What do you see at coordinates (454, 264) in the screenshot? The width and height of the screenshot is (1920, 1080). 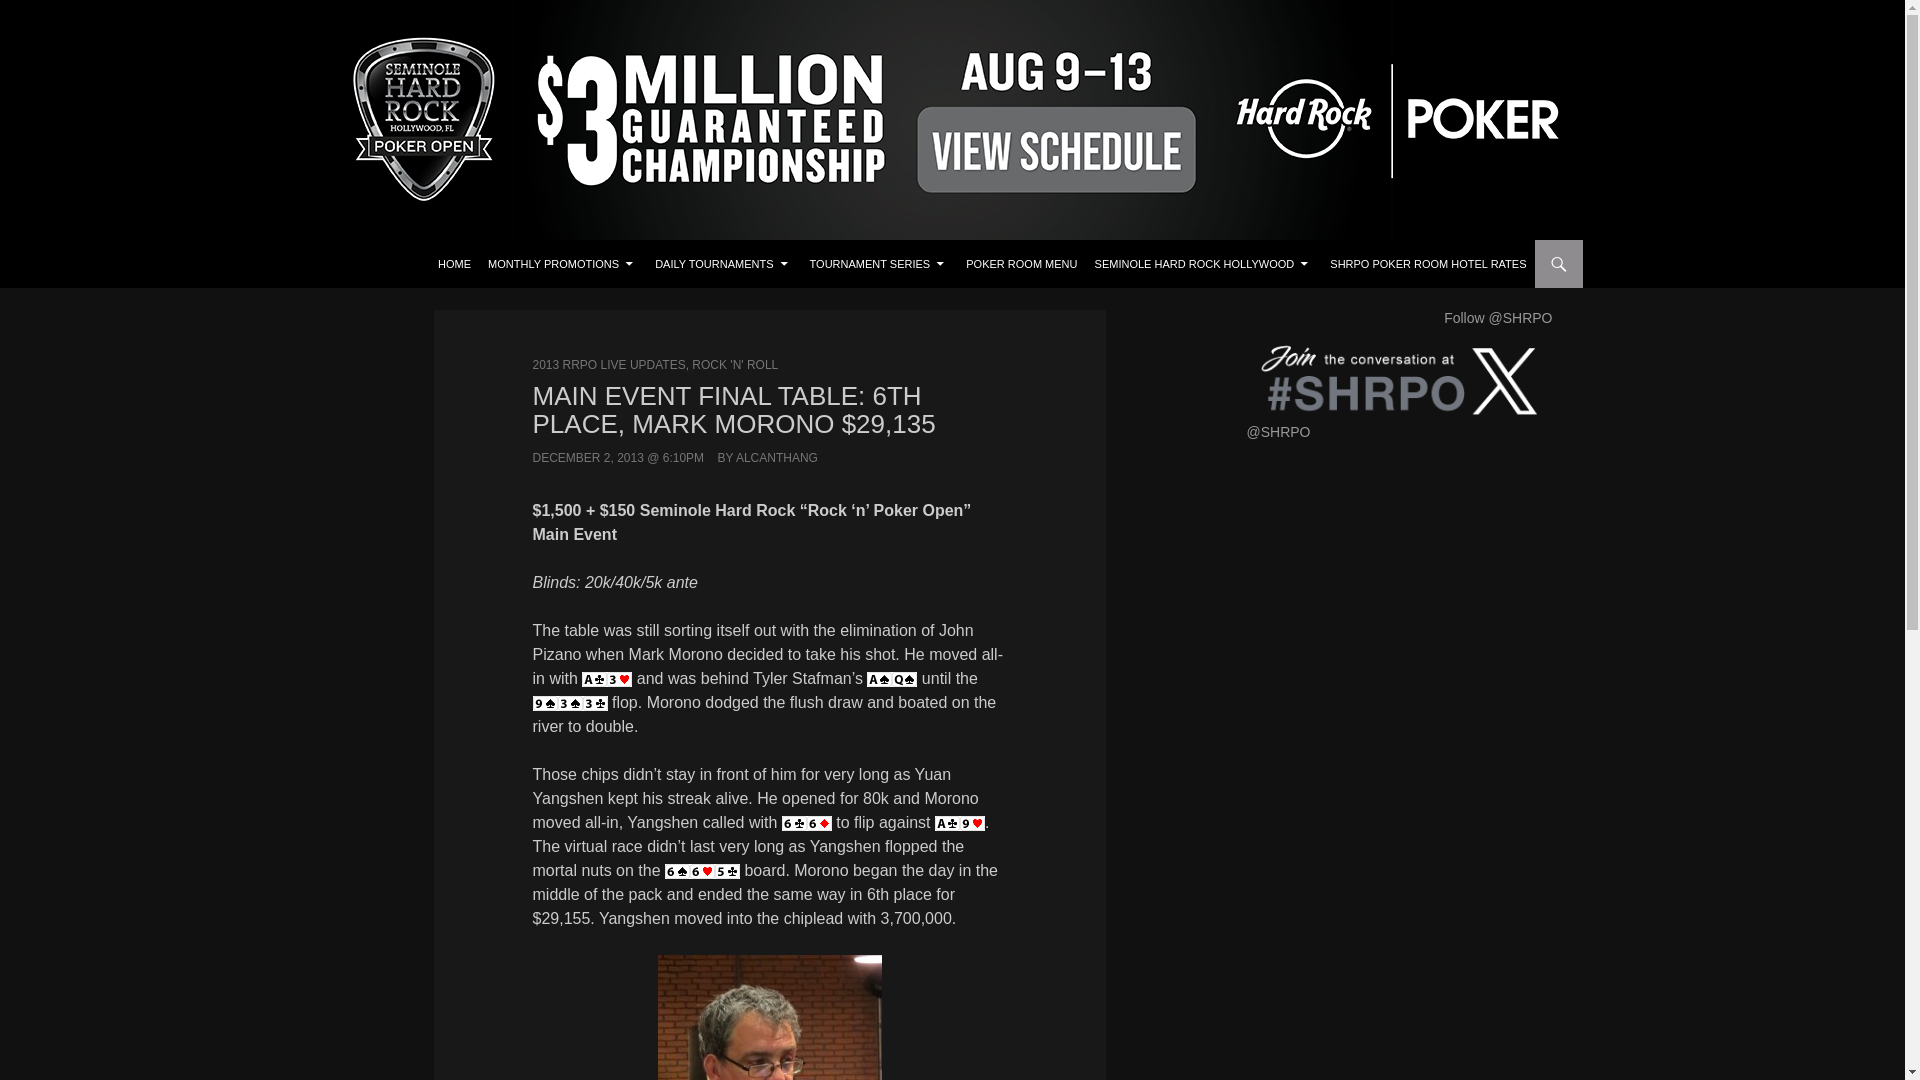 I see `HOME` at bounding box center [454, 264].